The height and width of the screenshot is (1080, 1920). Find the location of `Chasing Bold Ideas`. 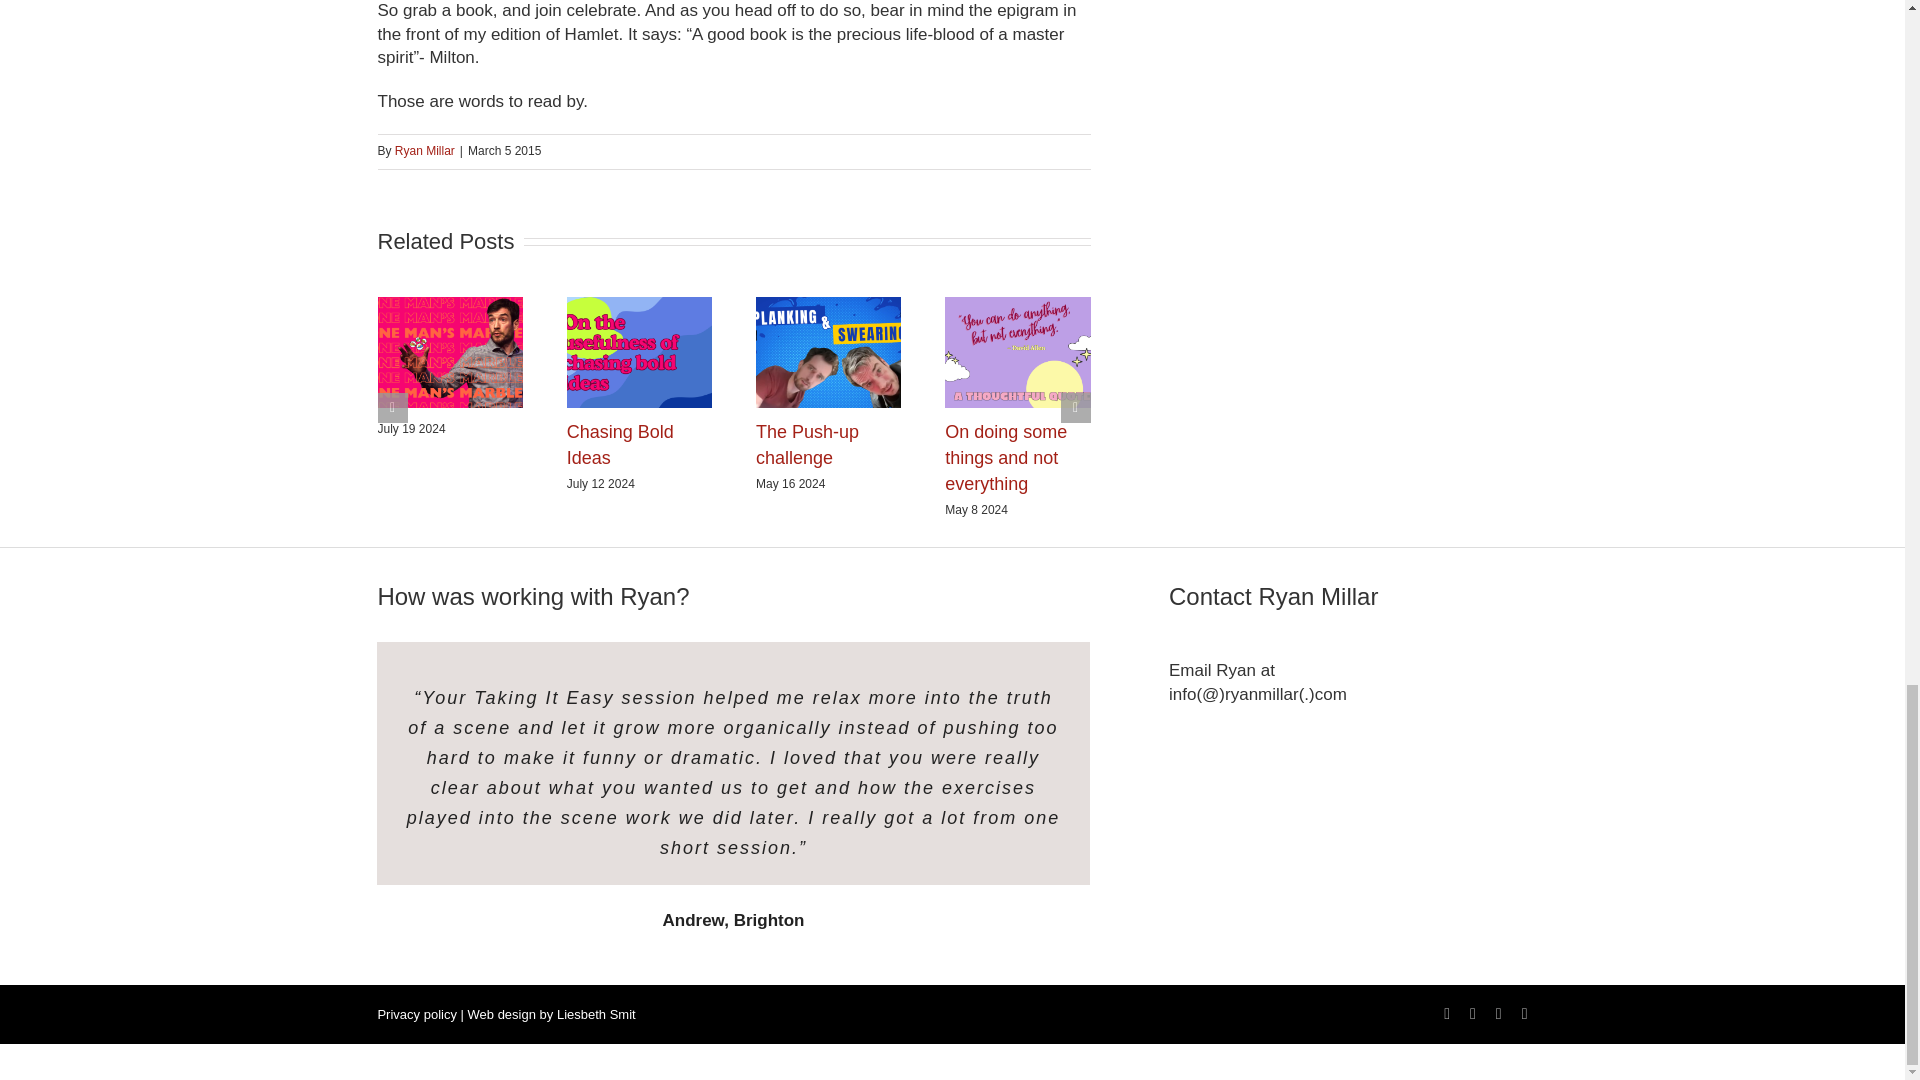

Chasing Bold Ideas is located at coordinates (620, 444).